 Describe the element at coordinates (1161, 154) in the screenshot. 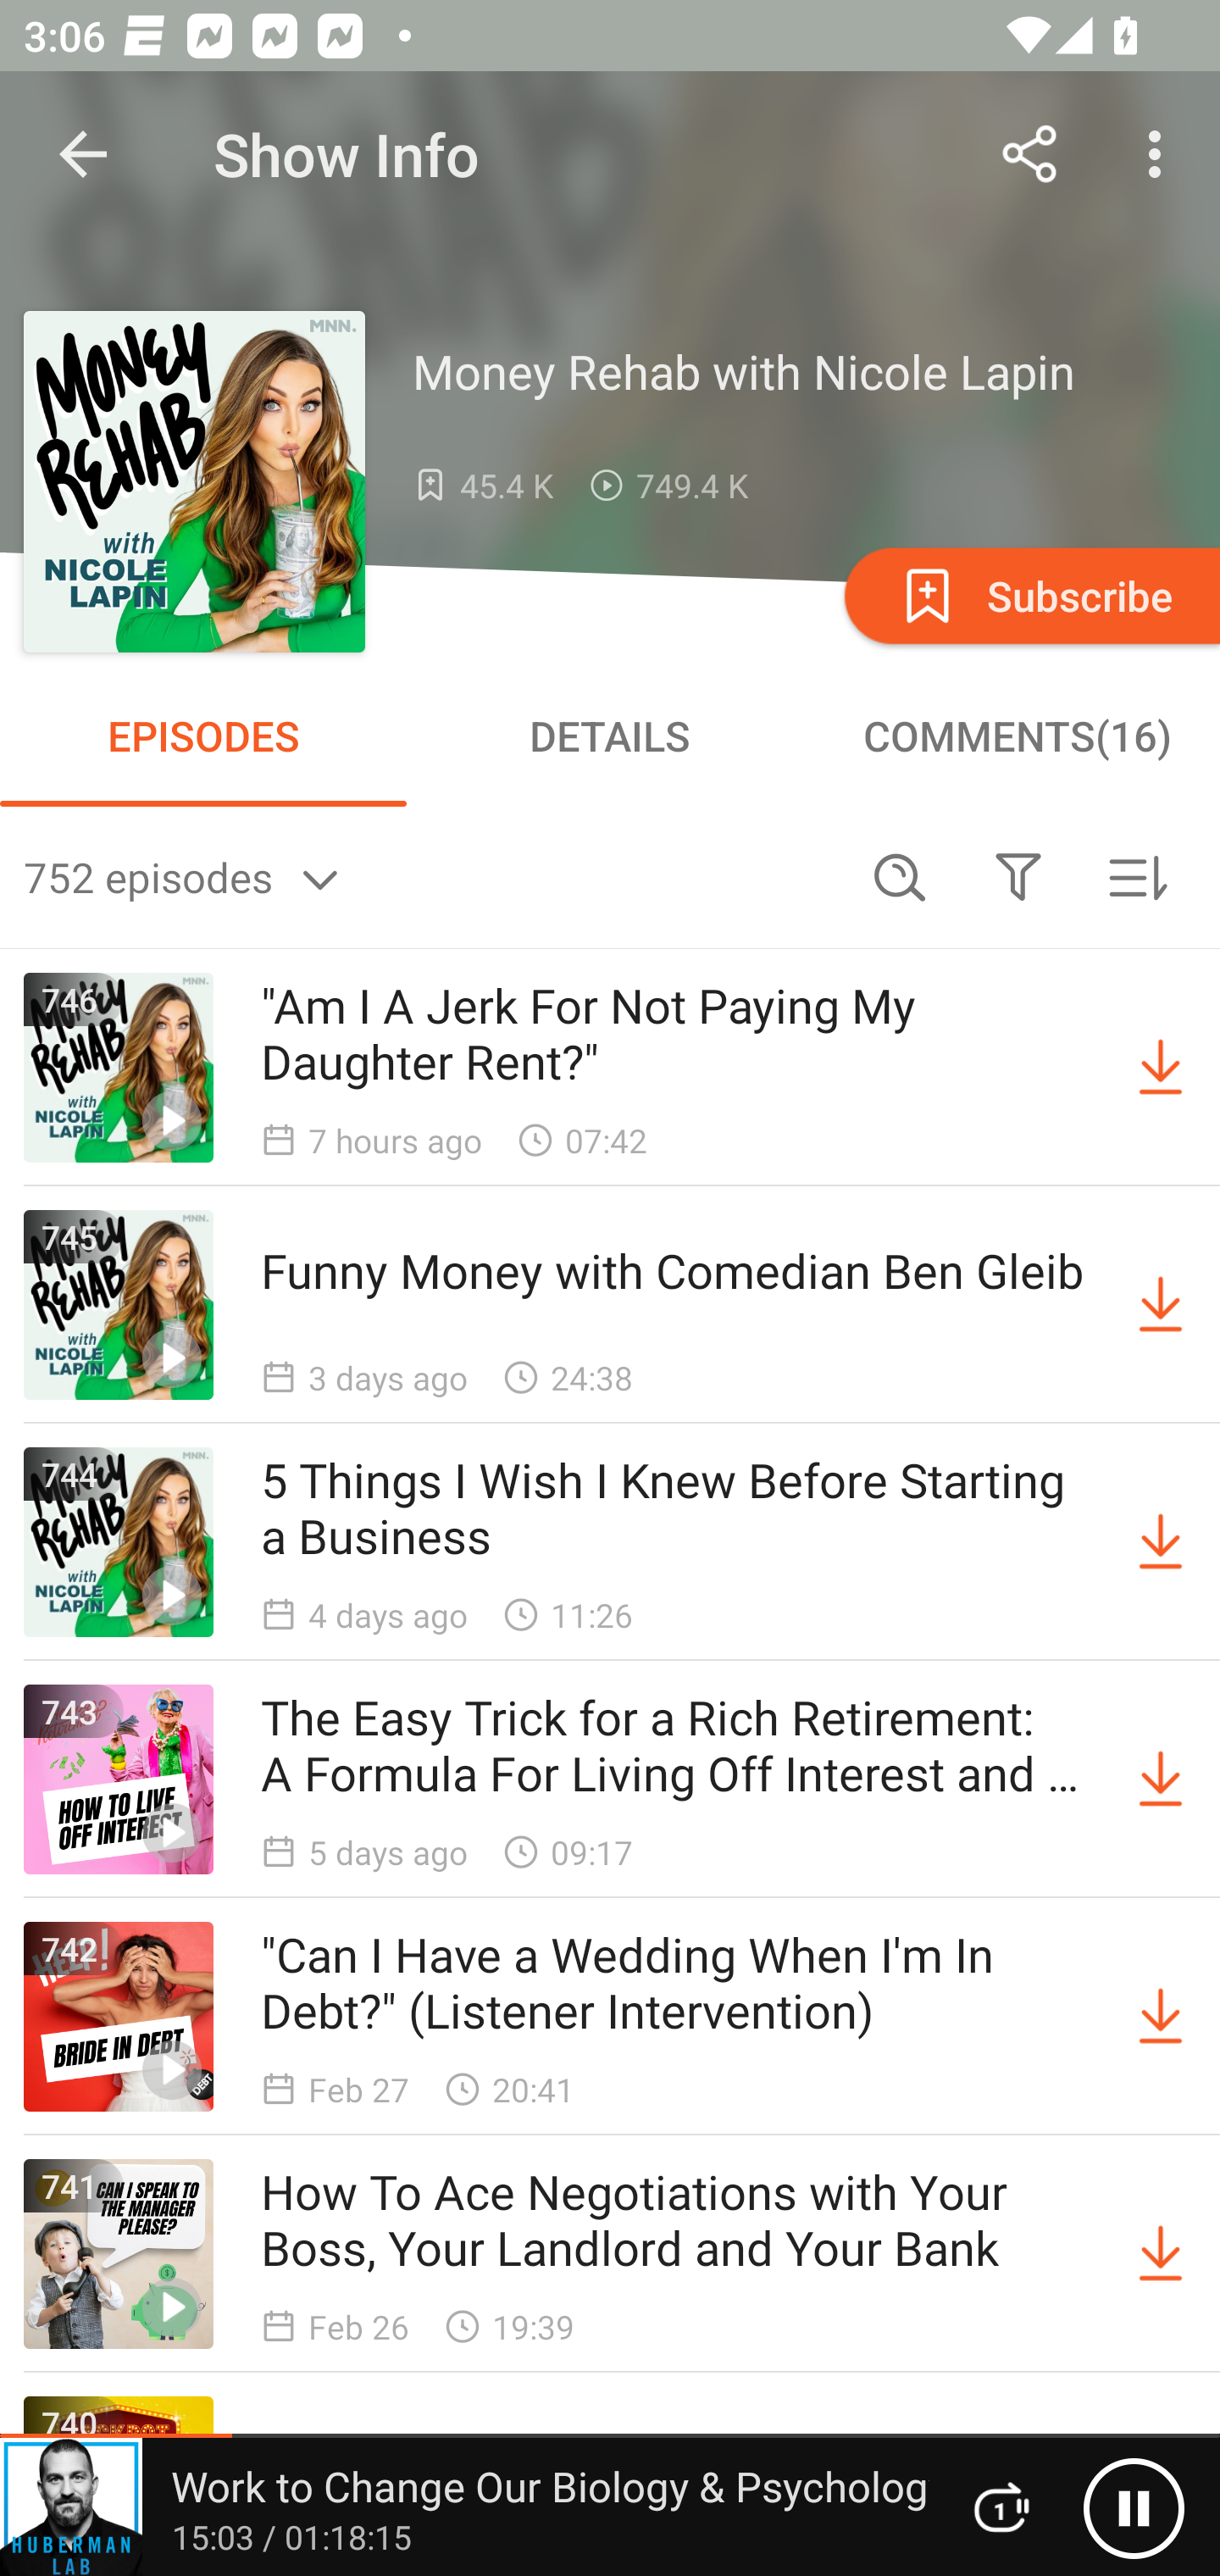

I see `More options` at that location.